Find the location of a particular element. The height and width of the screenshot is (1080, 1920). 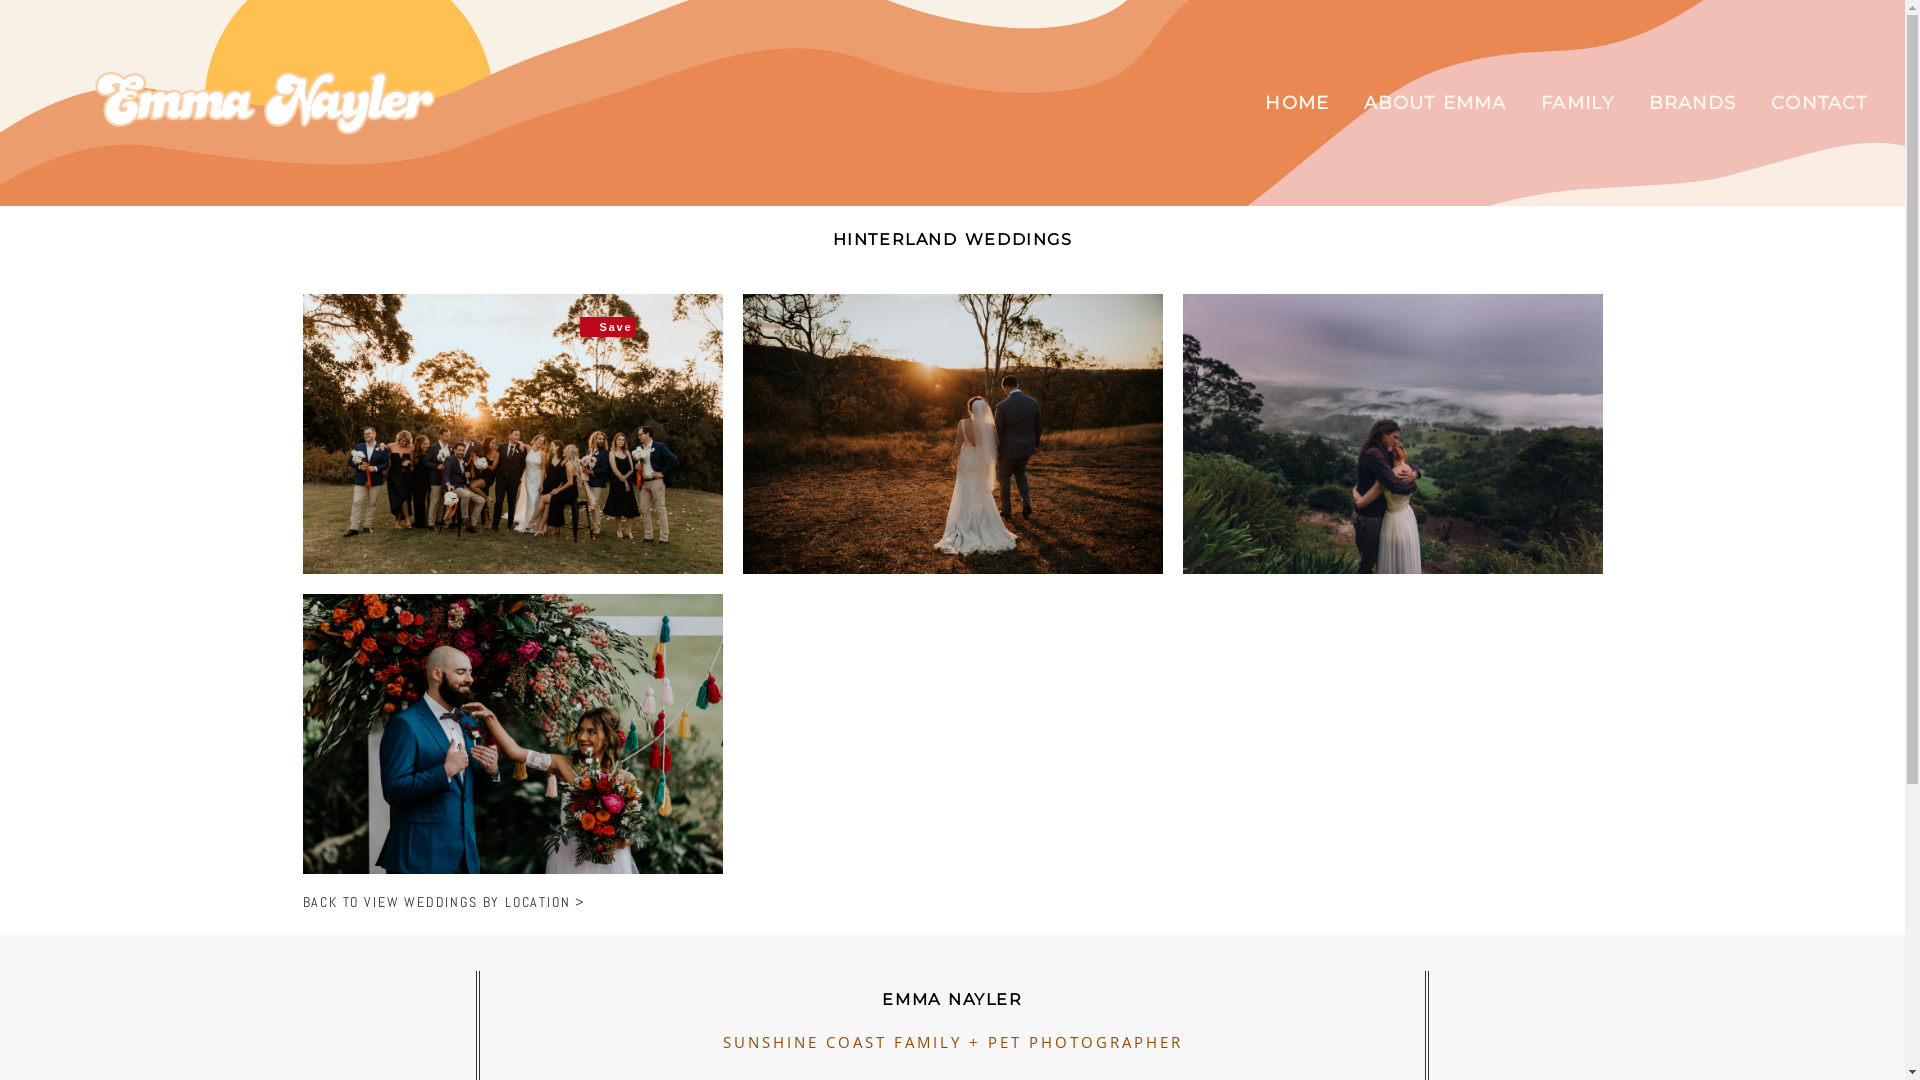

HOME is located at coordinates (1296, 103).